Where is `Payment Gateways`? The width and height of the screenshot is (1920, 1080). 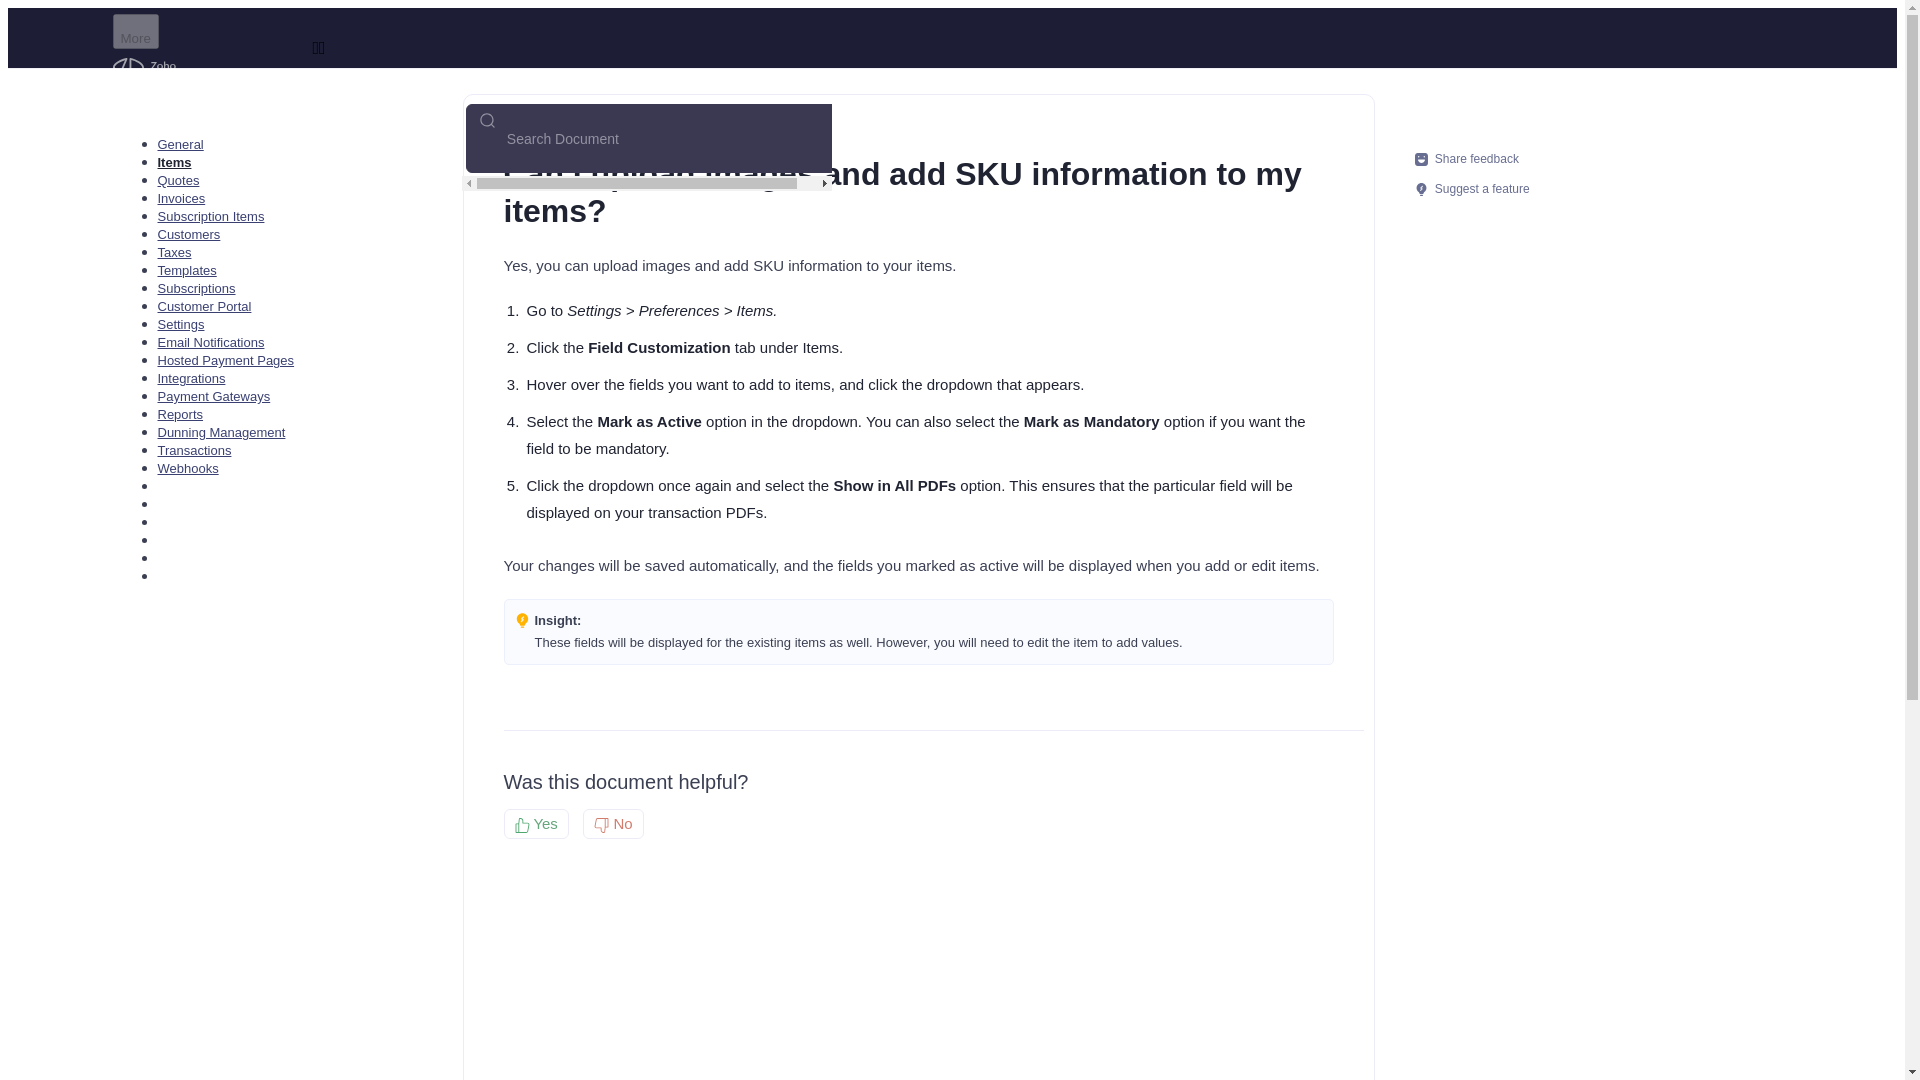 Payment Gateways is located at coordinates (214, 396).